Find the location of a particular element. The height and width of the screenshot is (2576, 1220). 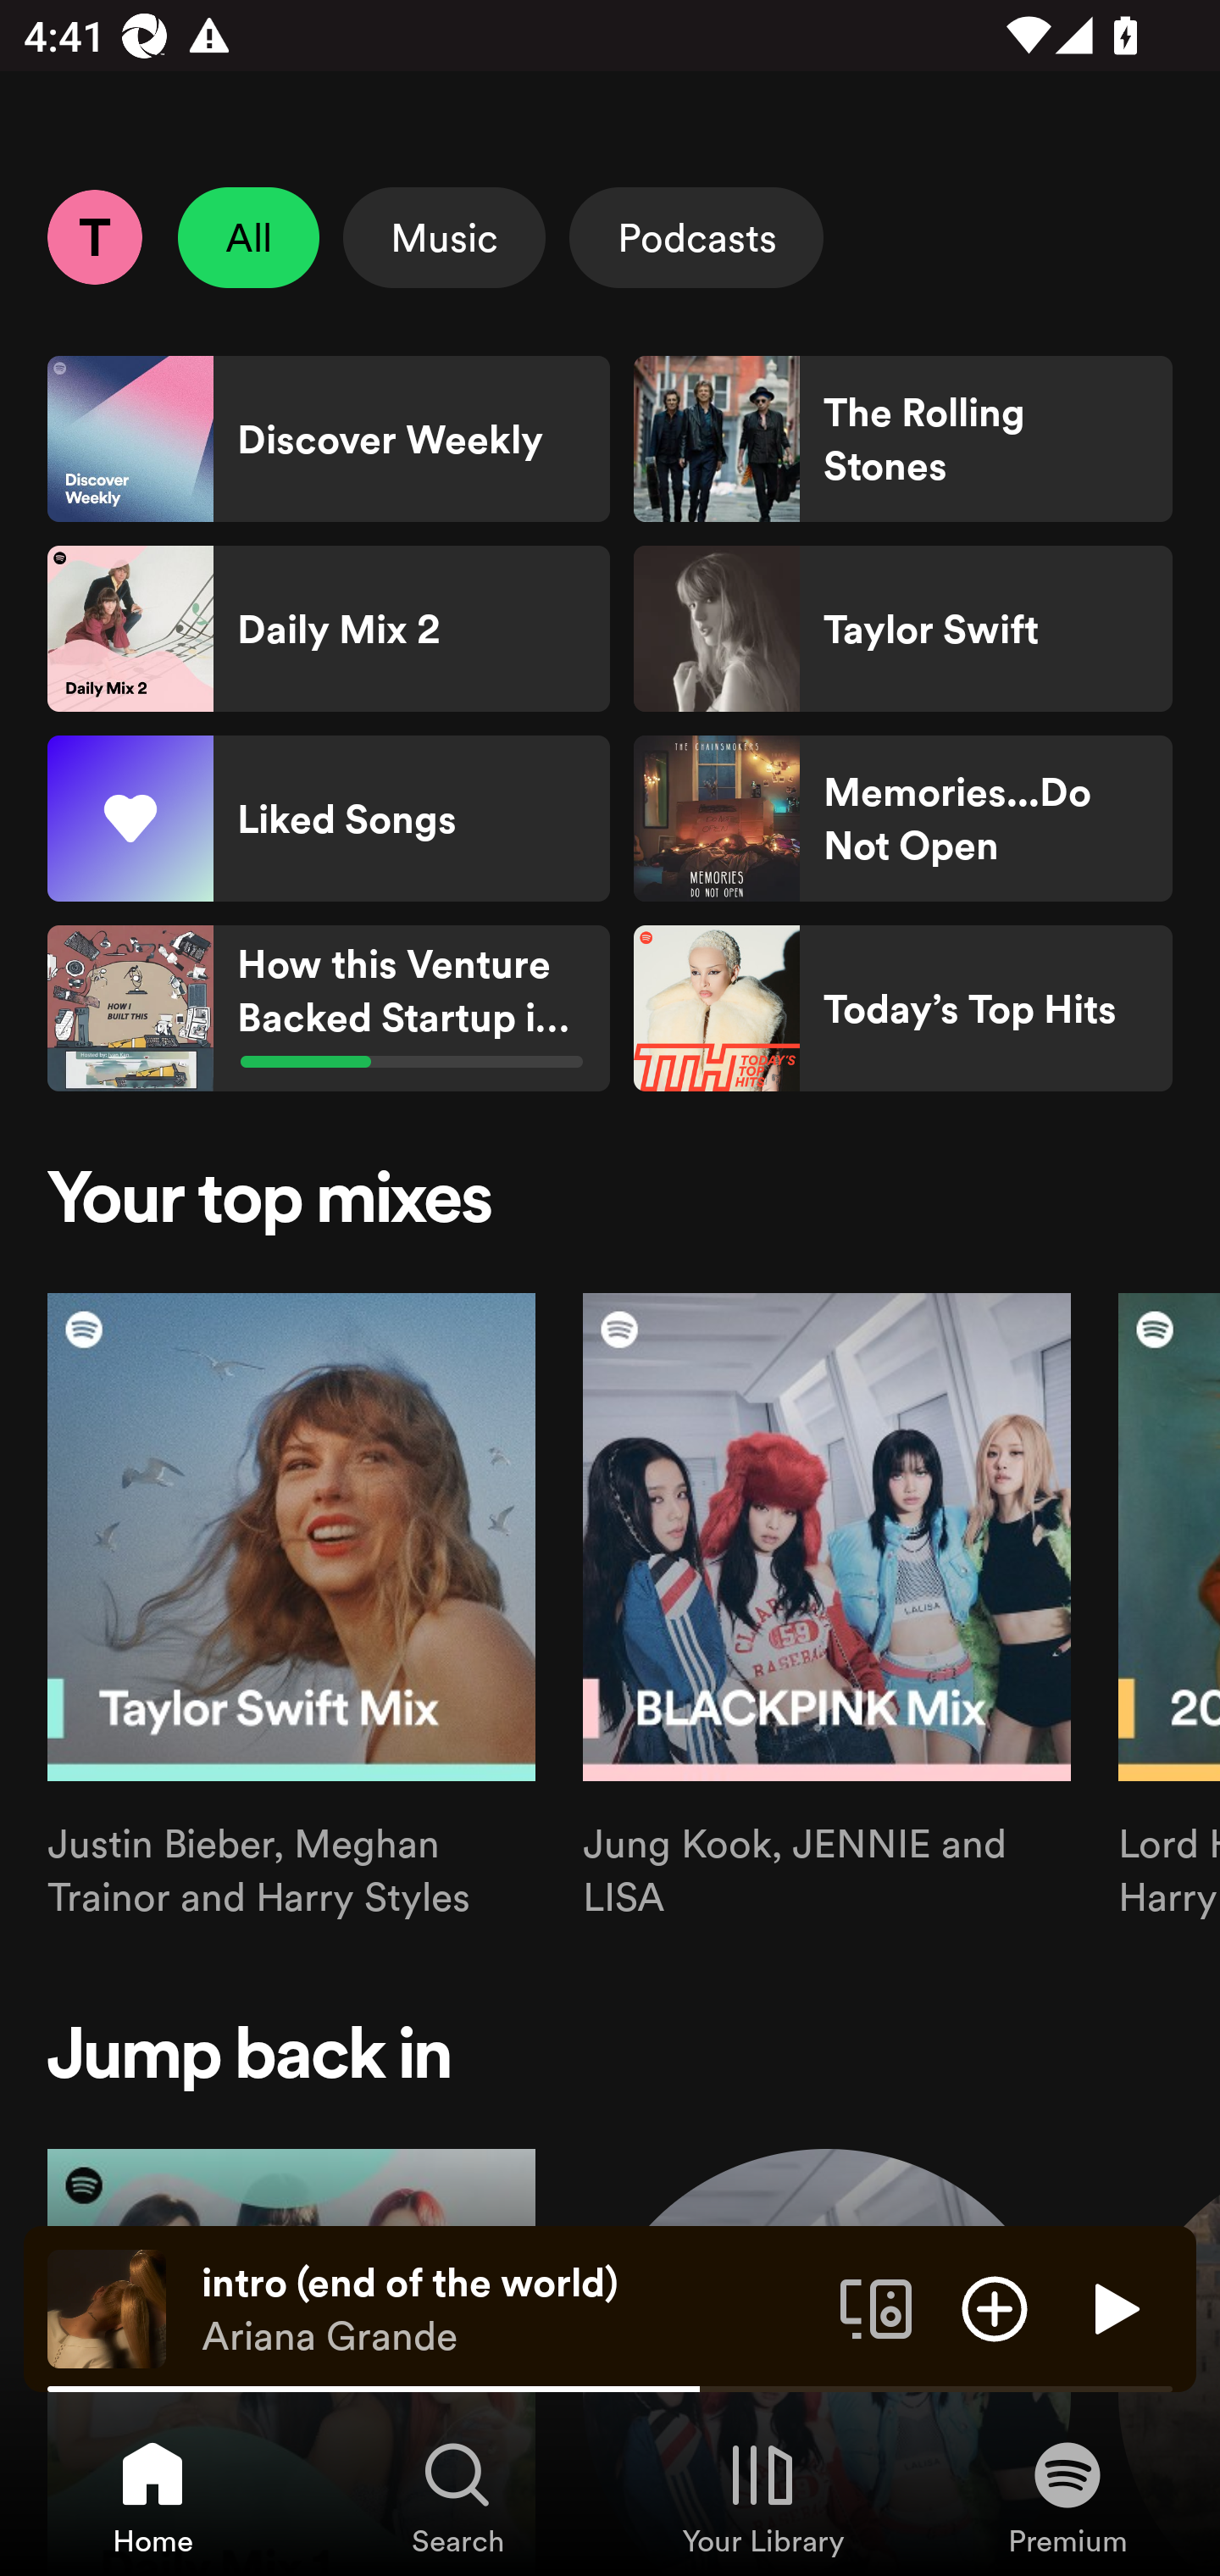

Profile is located at coordinates (94, 236).